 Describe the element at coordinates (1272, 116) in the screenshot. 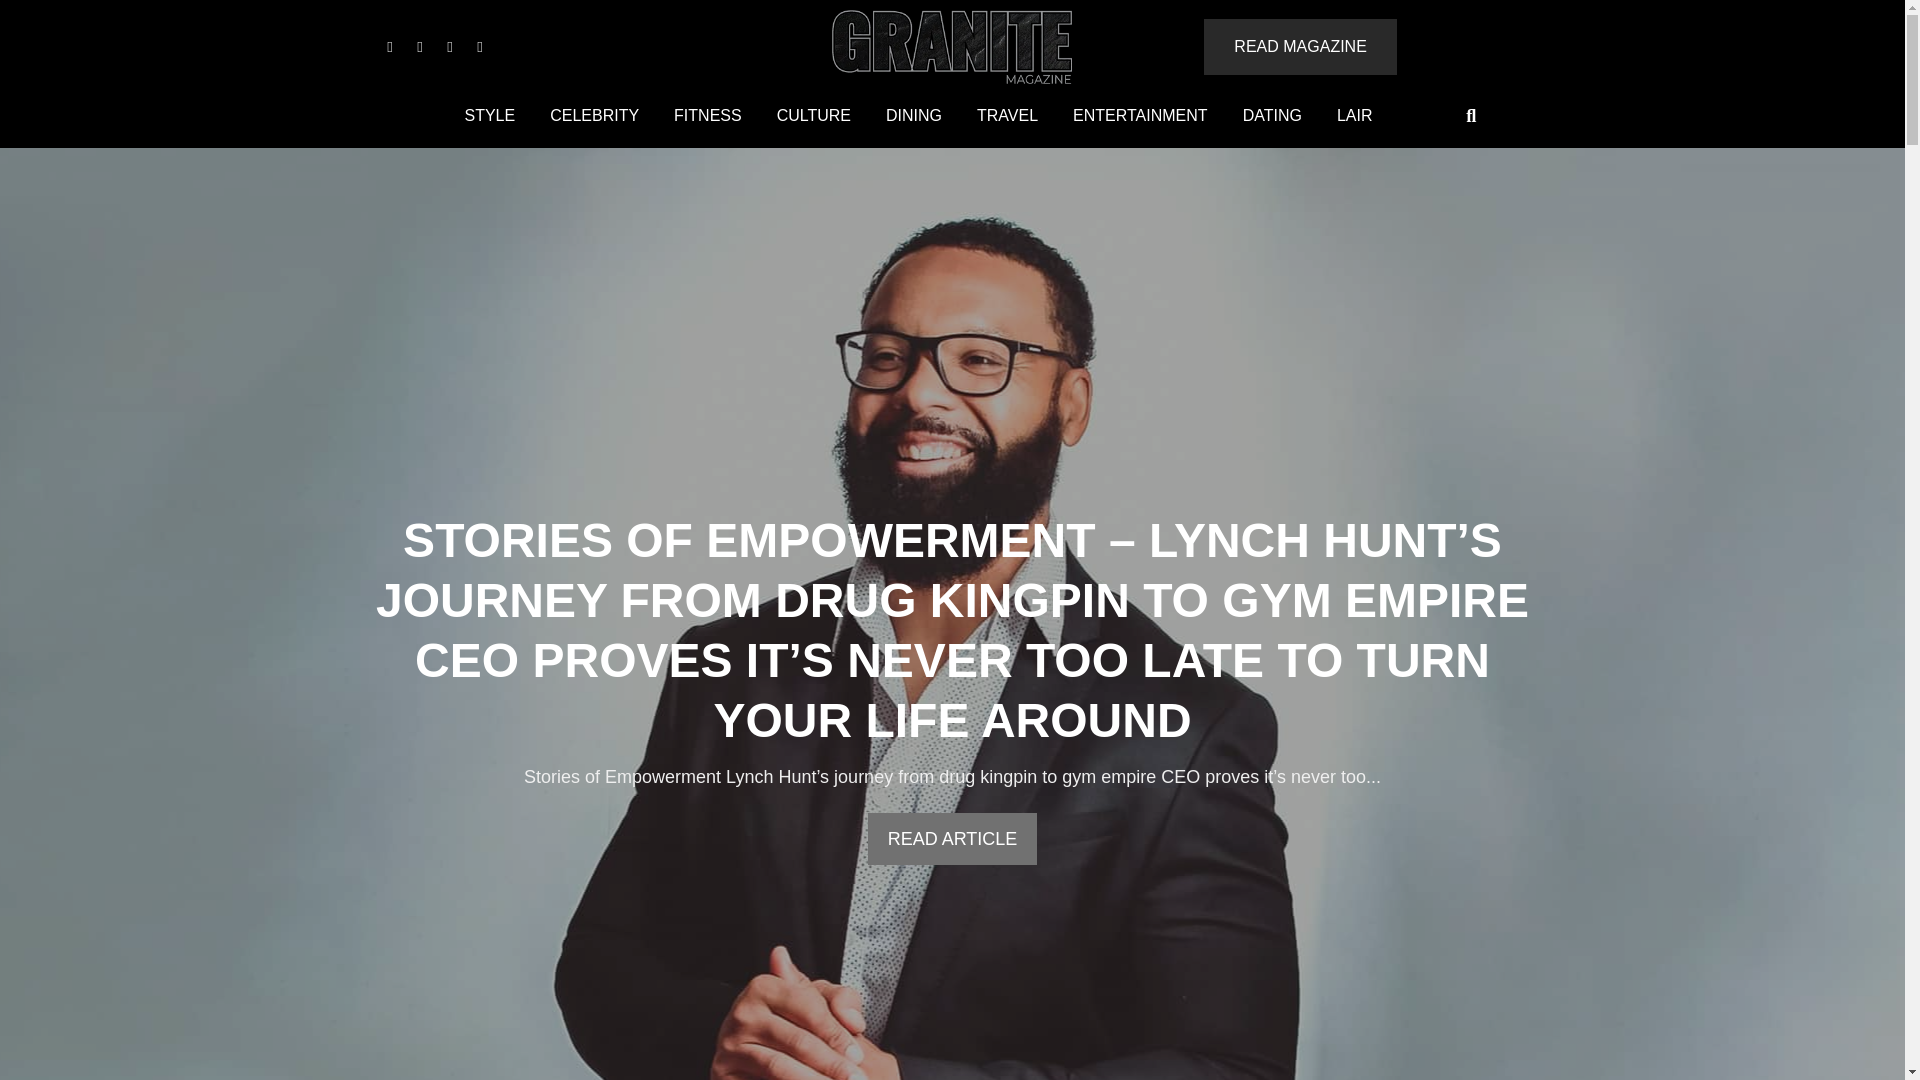

I see `DATING` at that location.